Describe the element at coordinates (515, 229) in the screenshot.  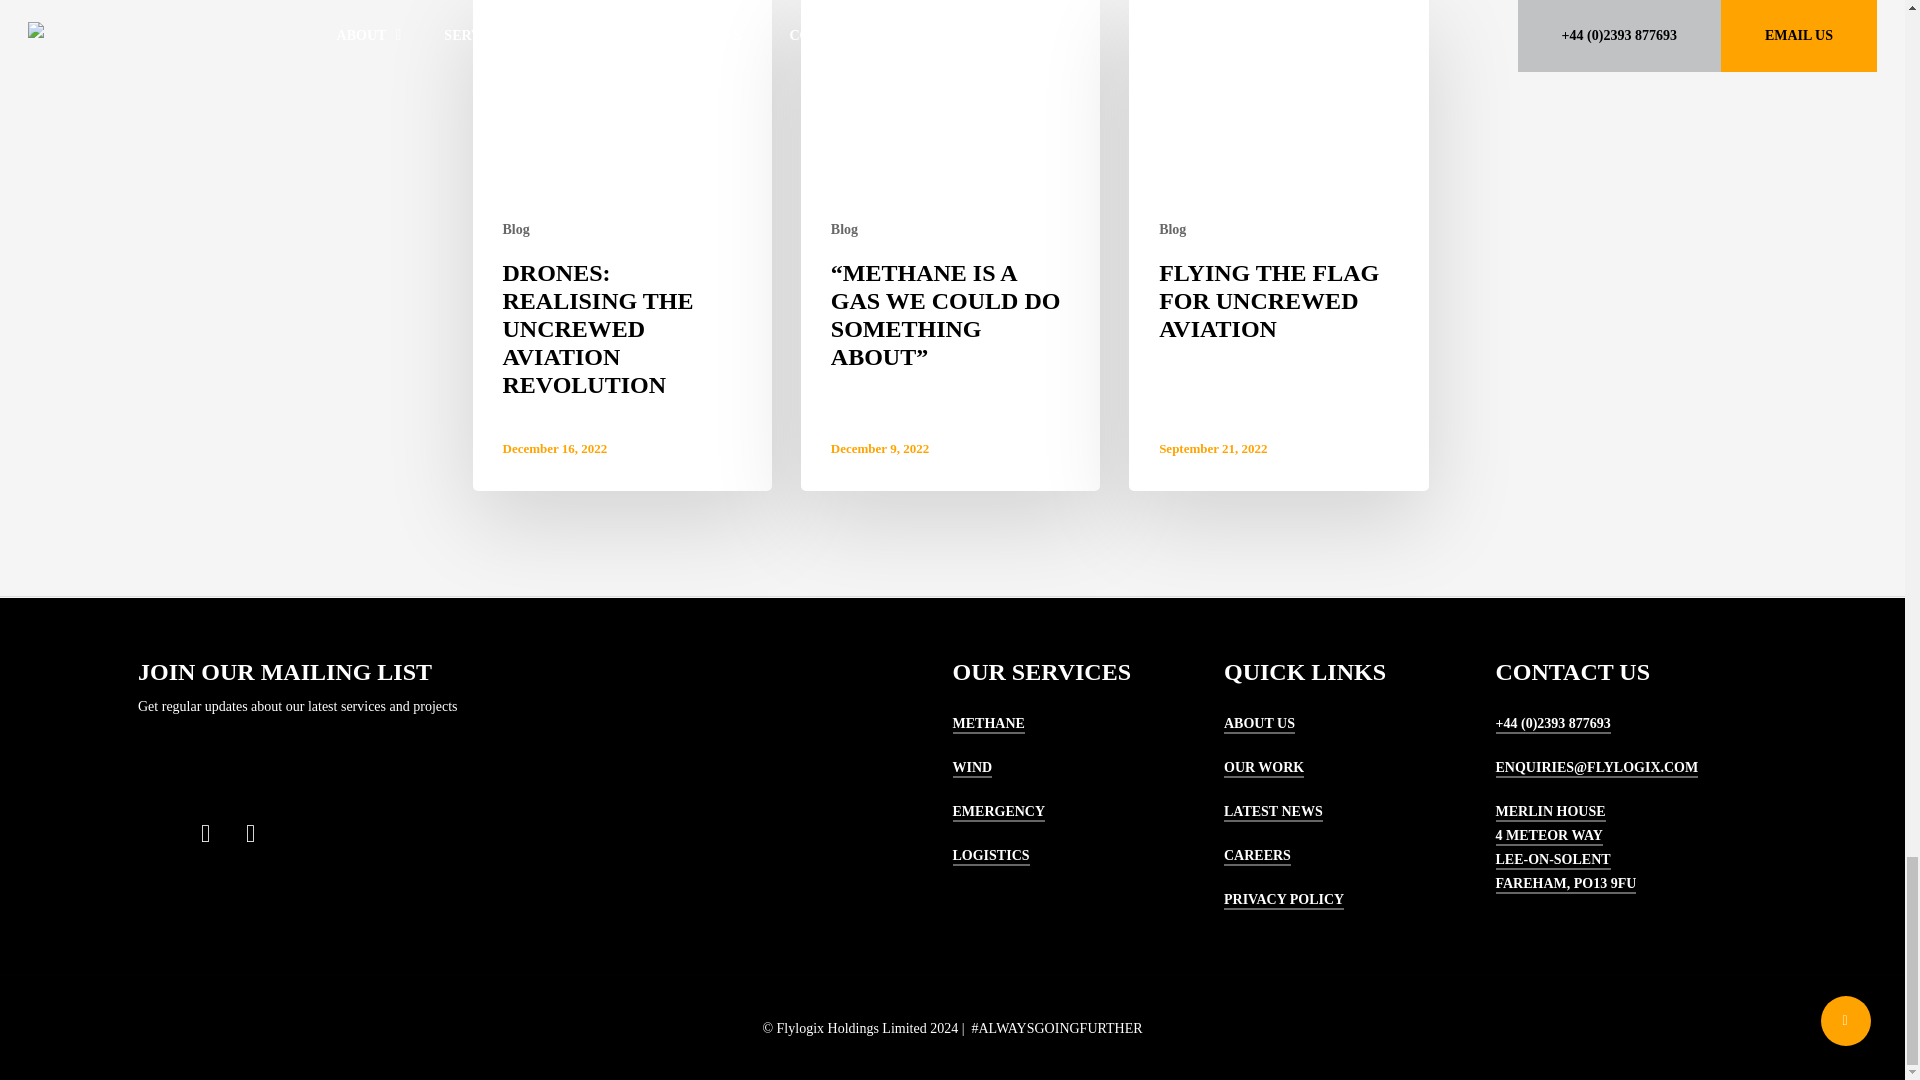
I see `Blog` at that location.